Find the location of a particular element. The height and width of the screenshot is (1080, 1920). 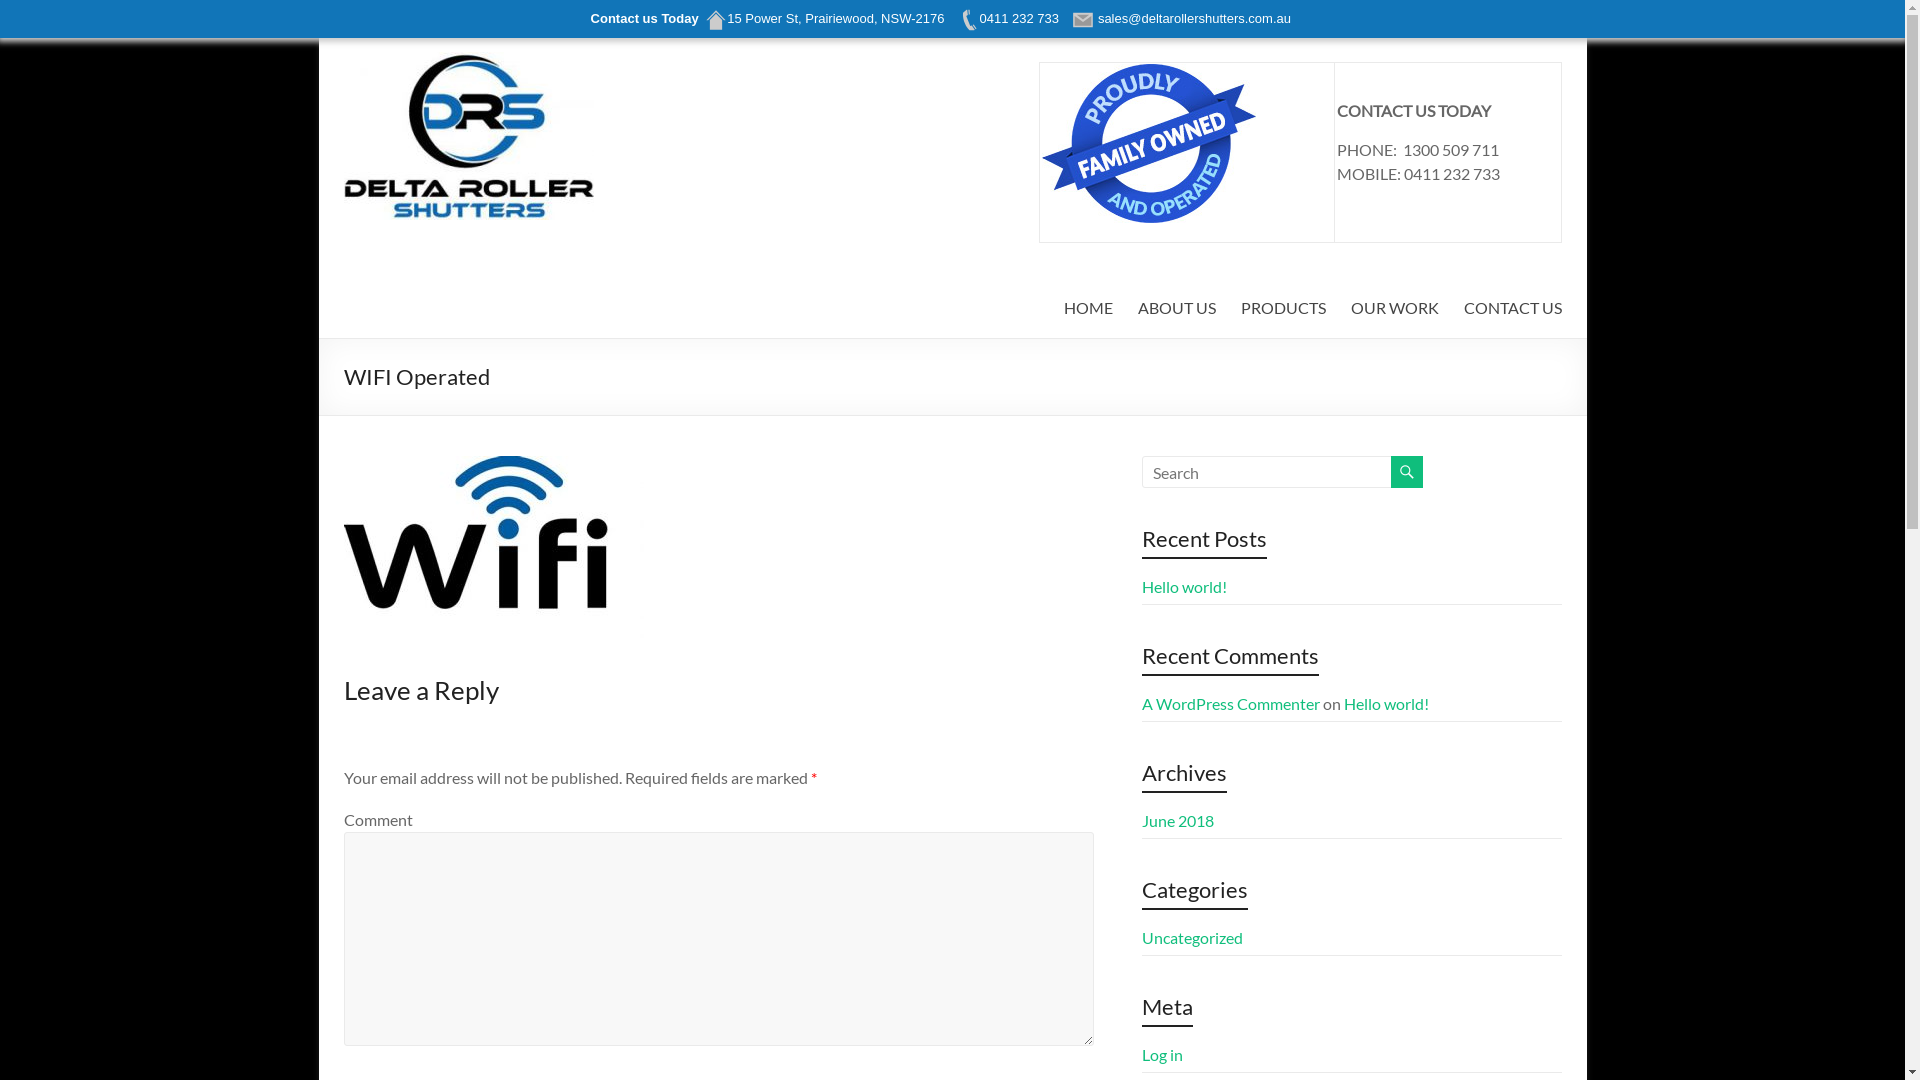

Hello world! is located at coordinates (1386, 704).